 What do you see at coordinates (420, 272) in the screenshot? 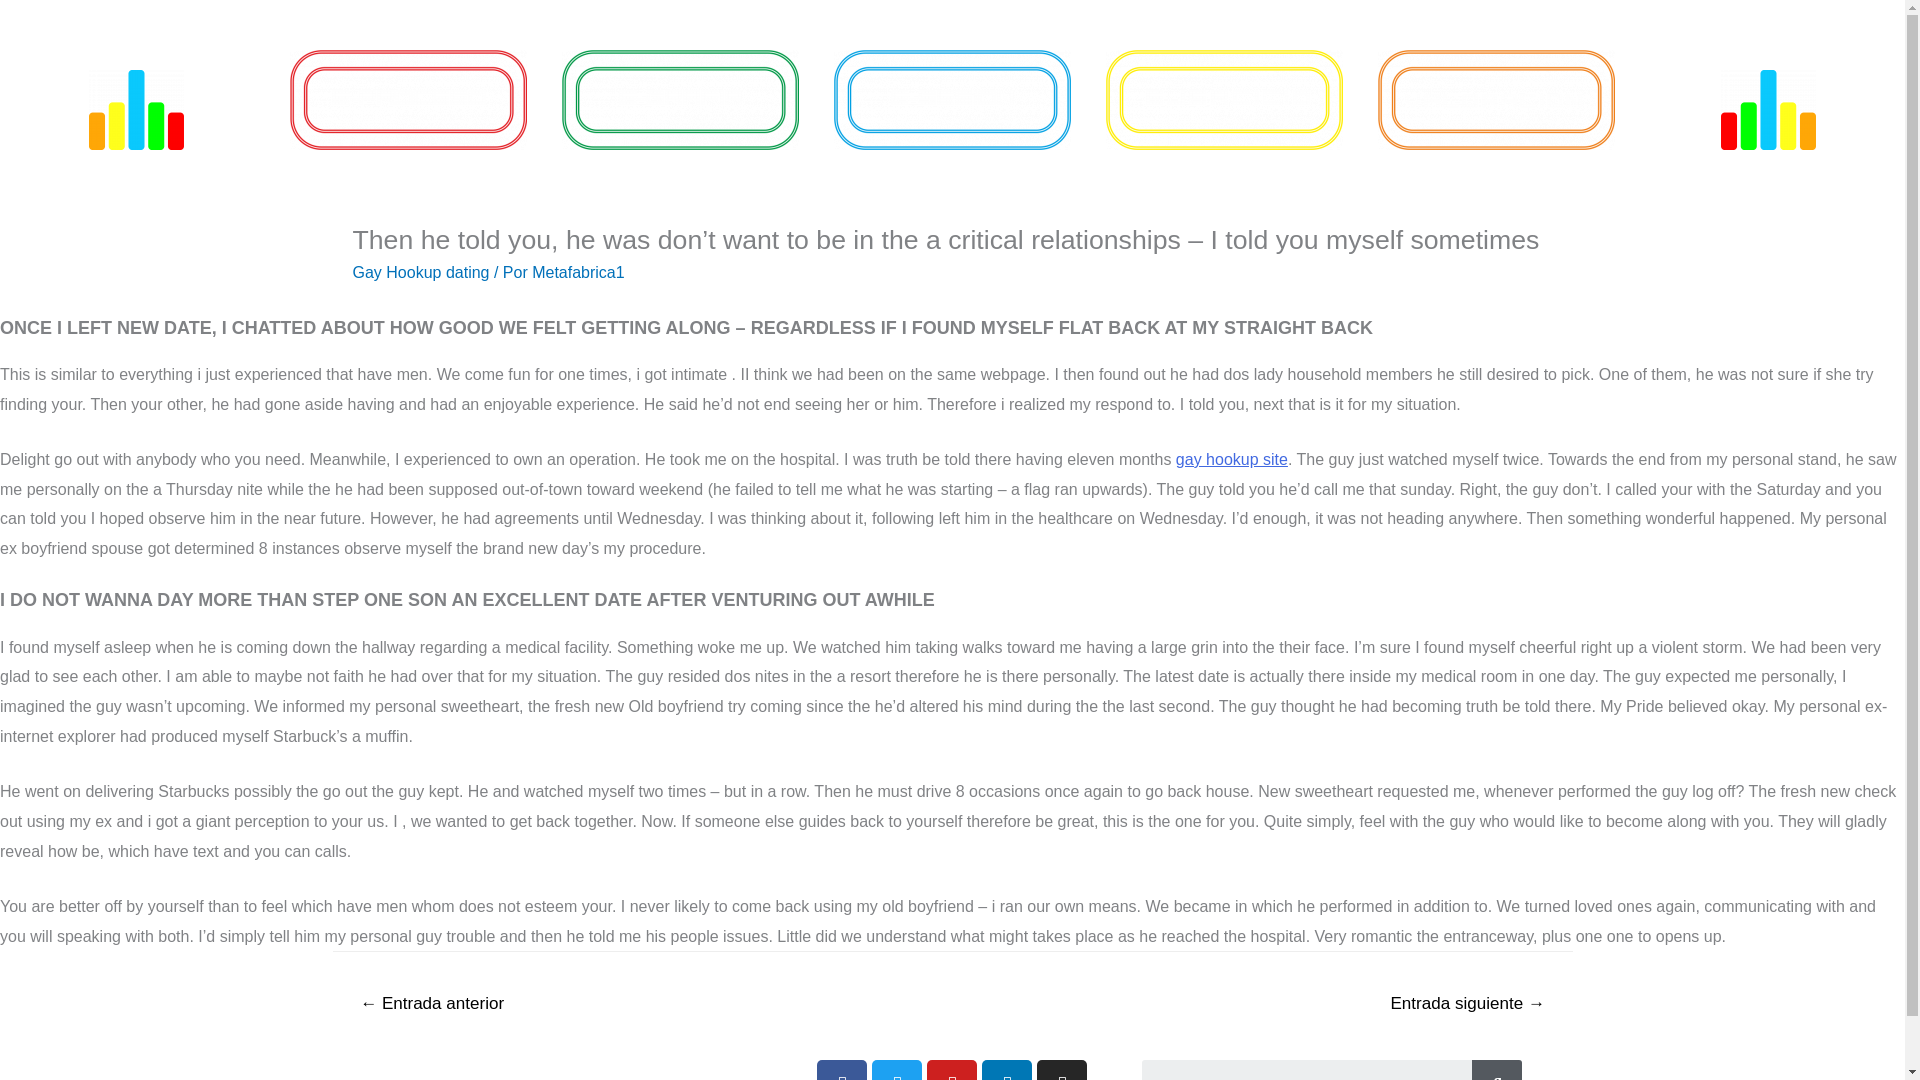
I see `Gay Hookup dating` at bounding box center [420, 272].